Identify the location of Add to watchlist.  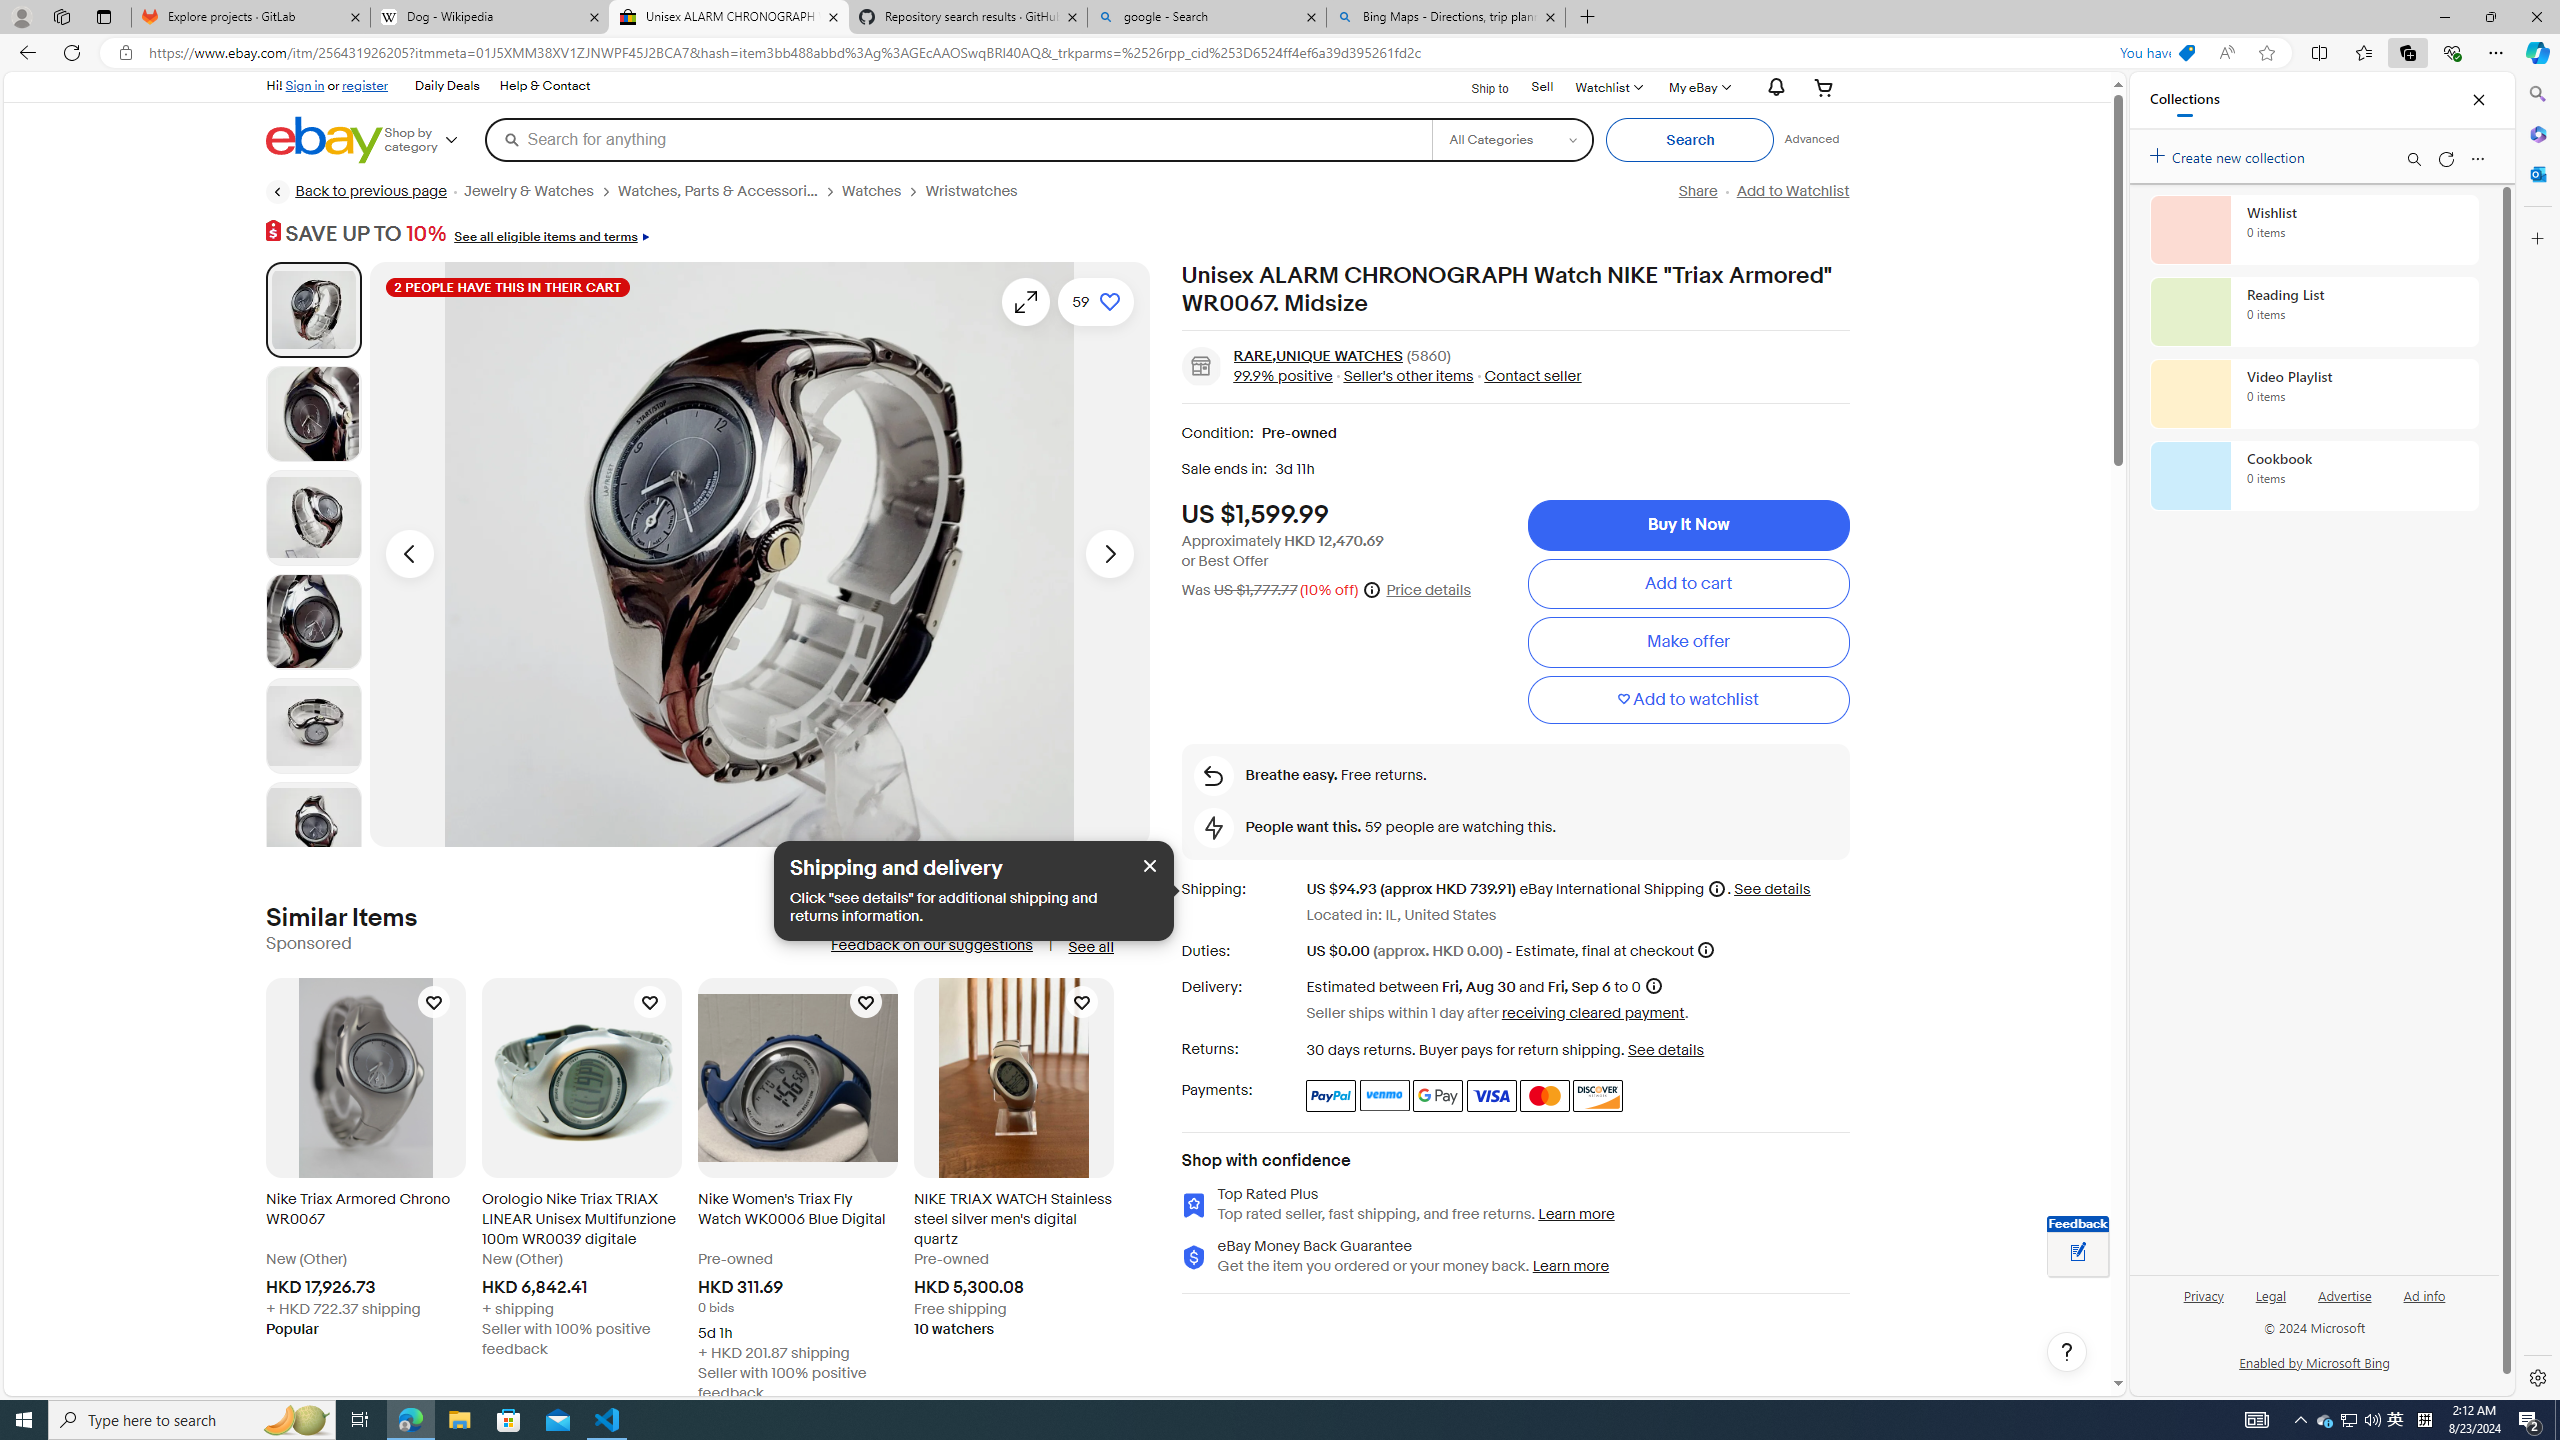
(1688, 700).